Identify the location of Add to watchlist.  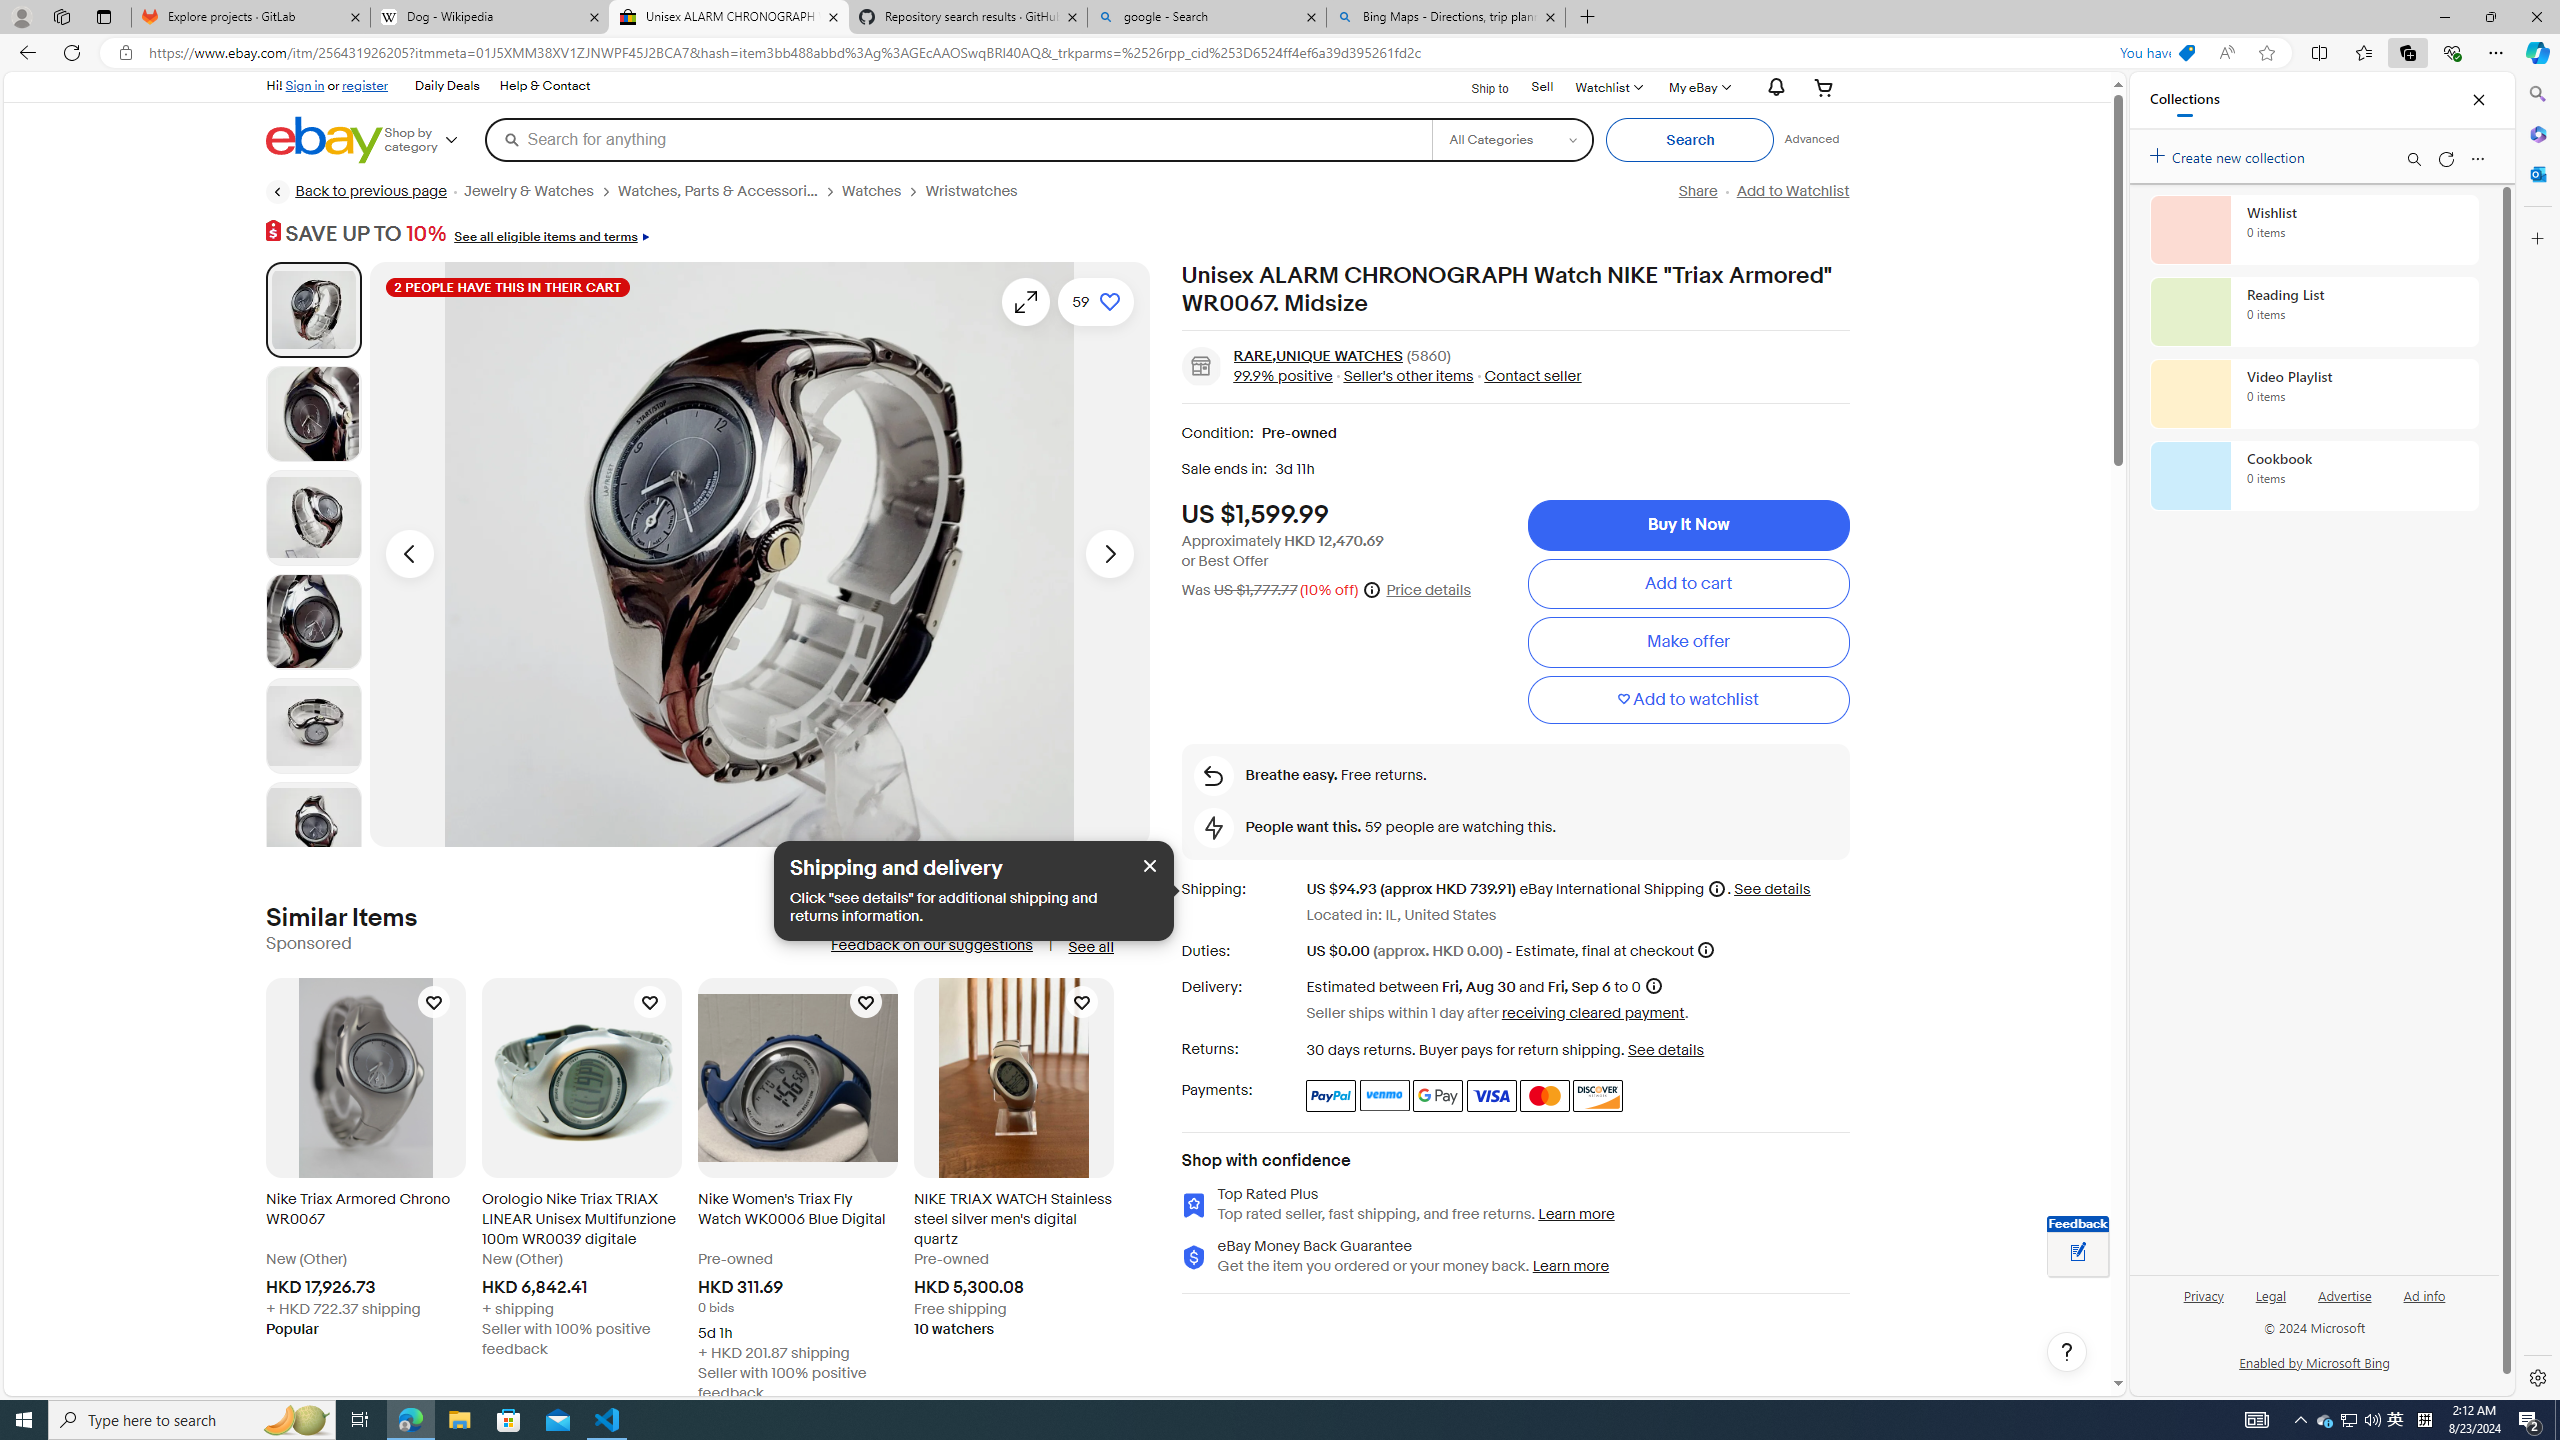
(1688, 700).